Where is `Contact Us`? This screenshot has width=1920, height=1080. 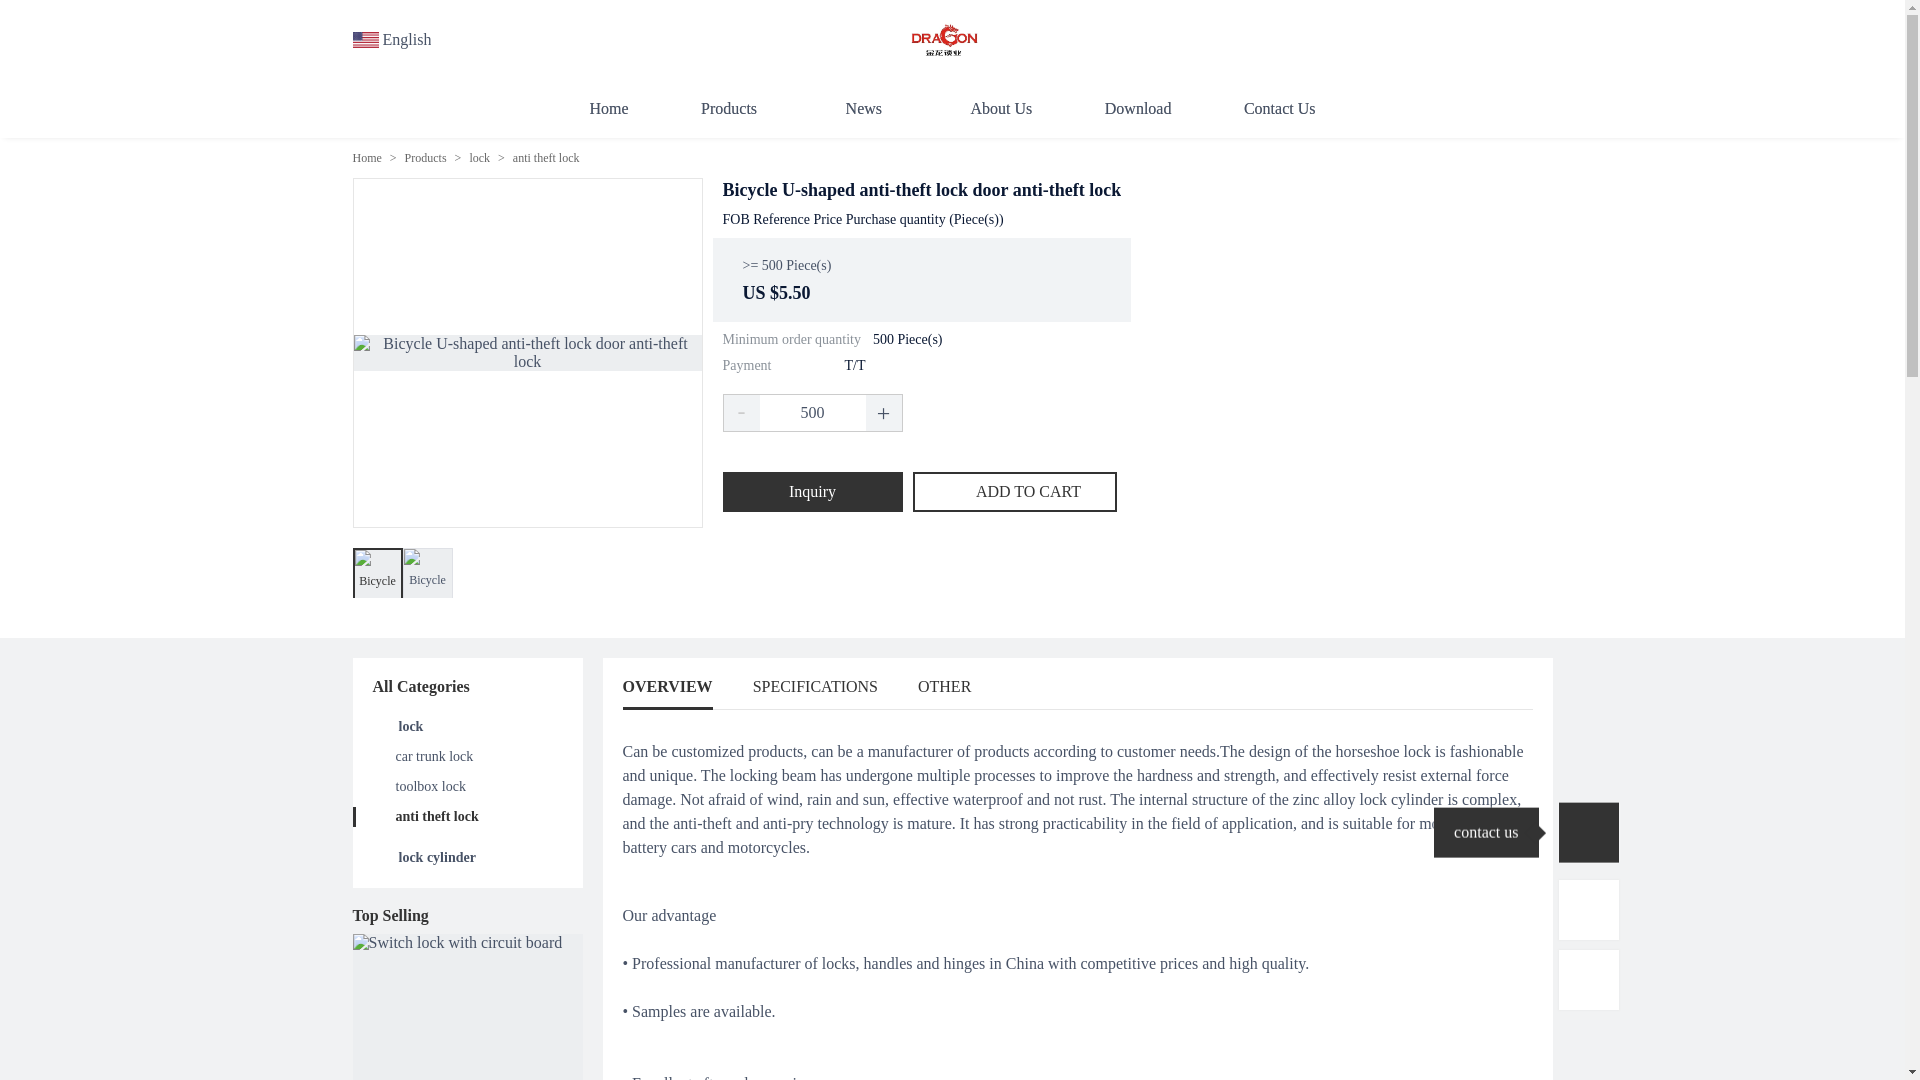 Contact Us is located at coordinates (1280, 108).